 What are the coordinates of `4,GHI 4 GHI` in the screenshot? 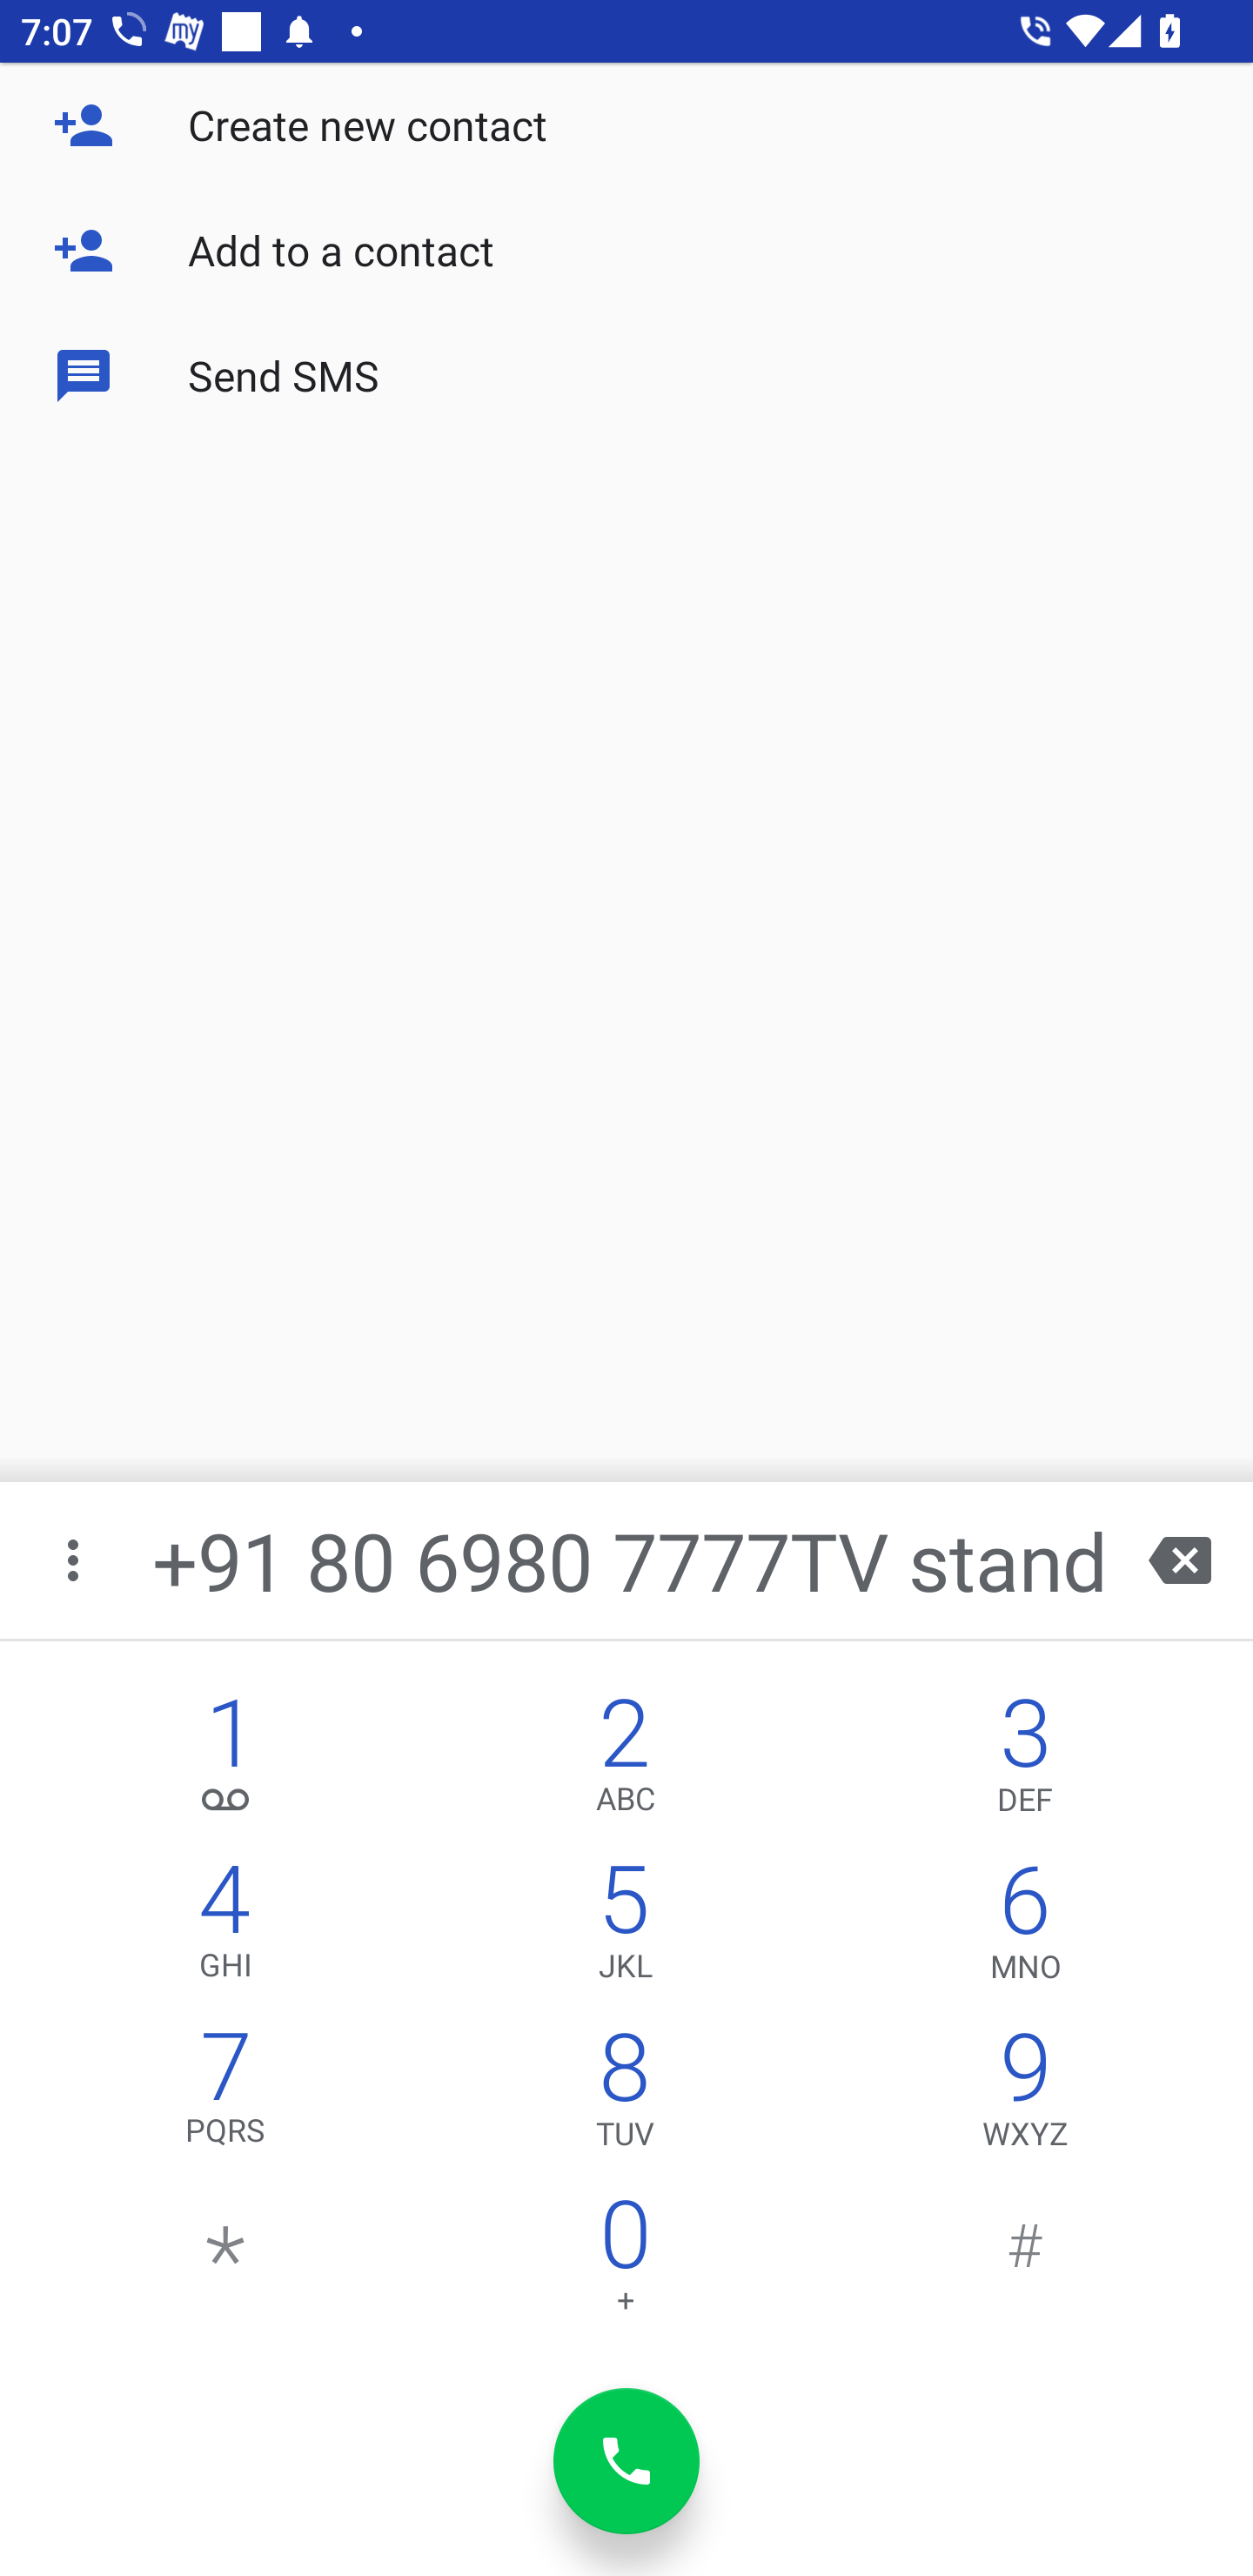 It's located at (226, 1928).